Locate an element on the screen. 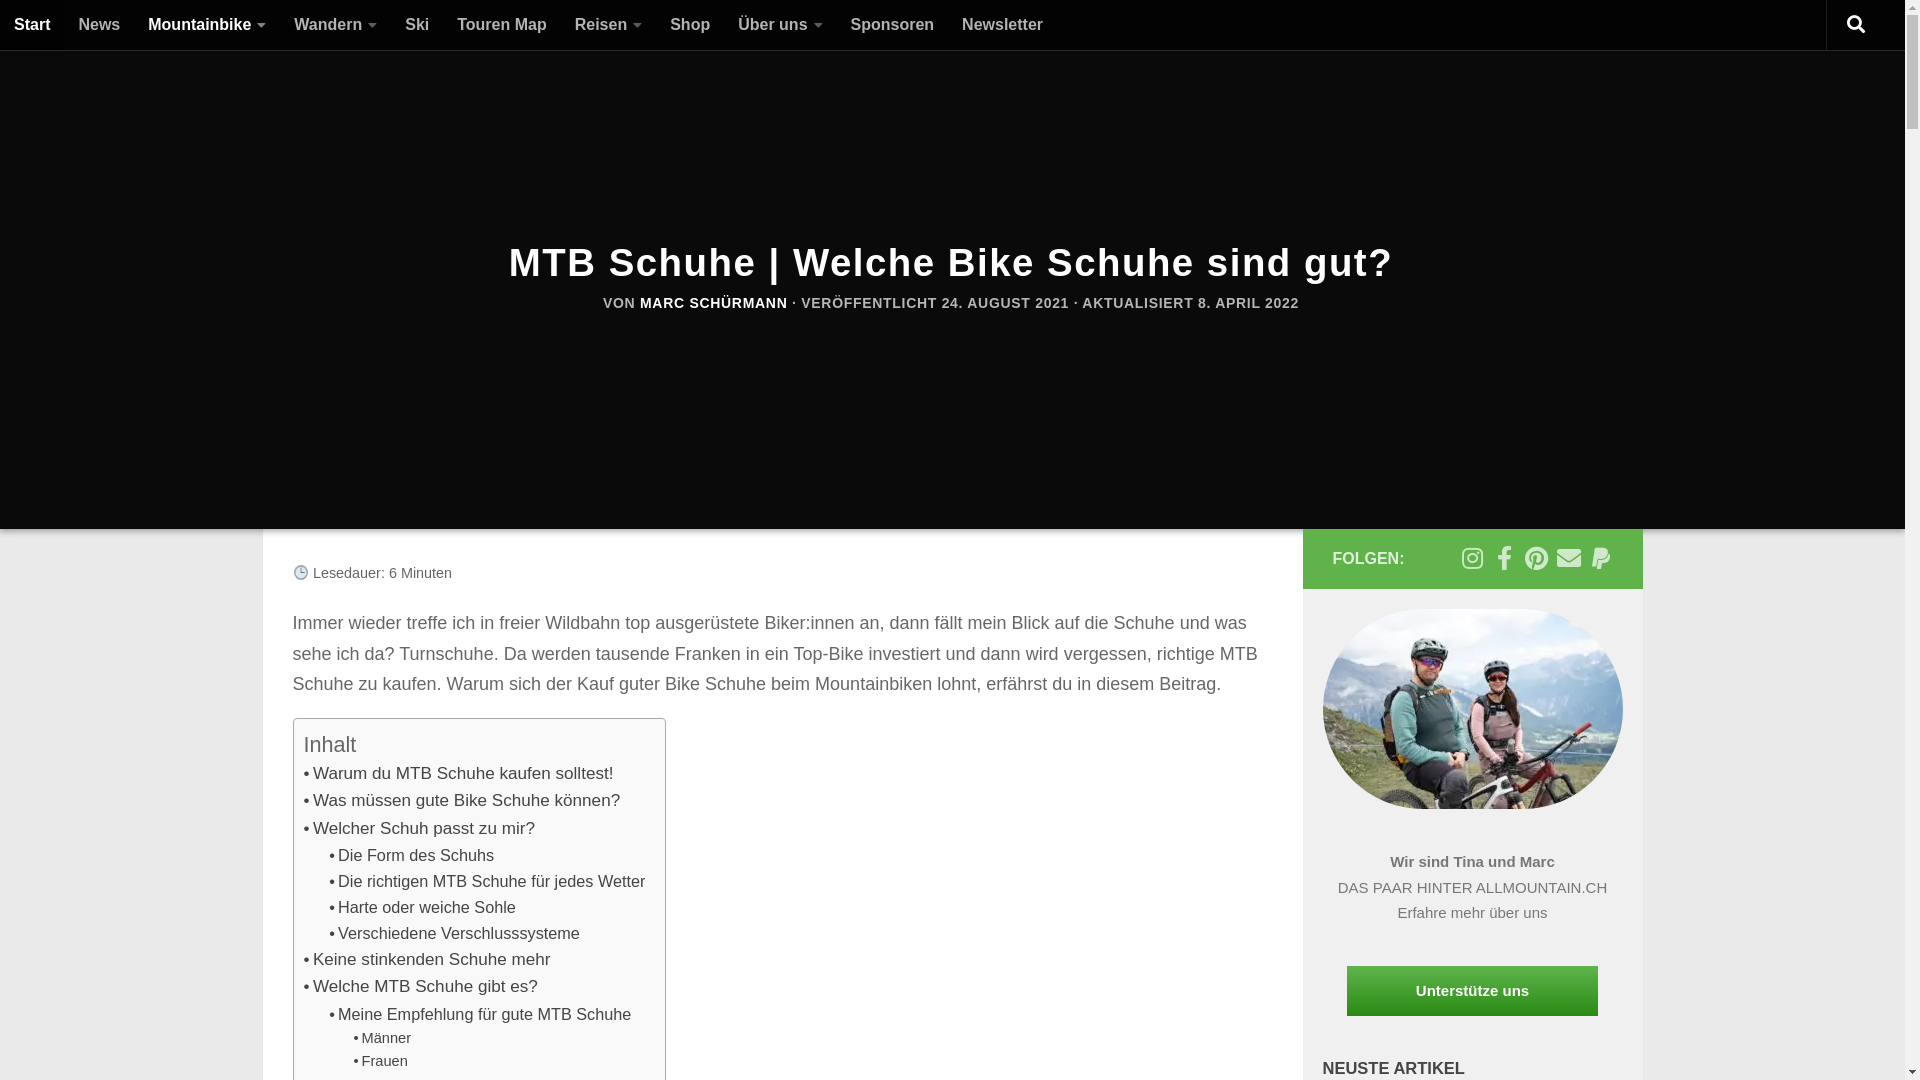 The width and height of the screenshot is (1920, 1080). Verschiedene Verschlusssysteme is located at coordinates (454, 933).